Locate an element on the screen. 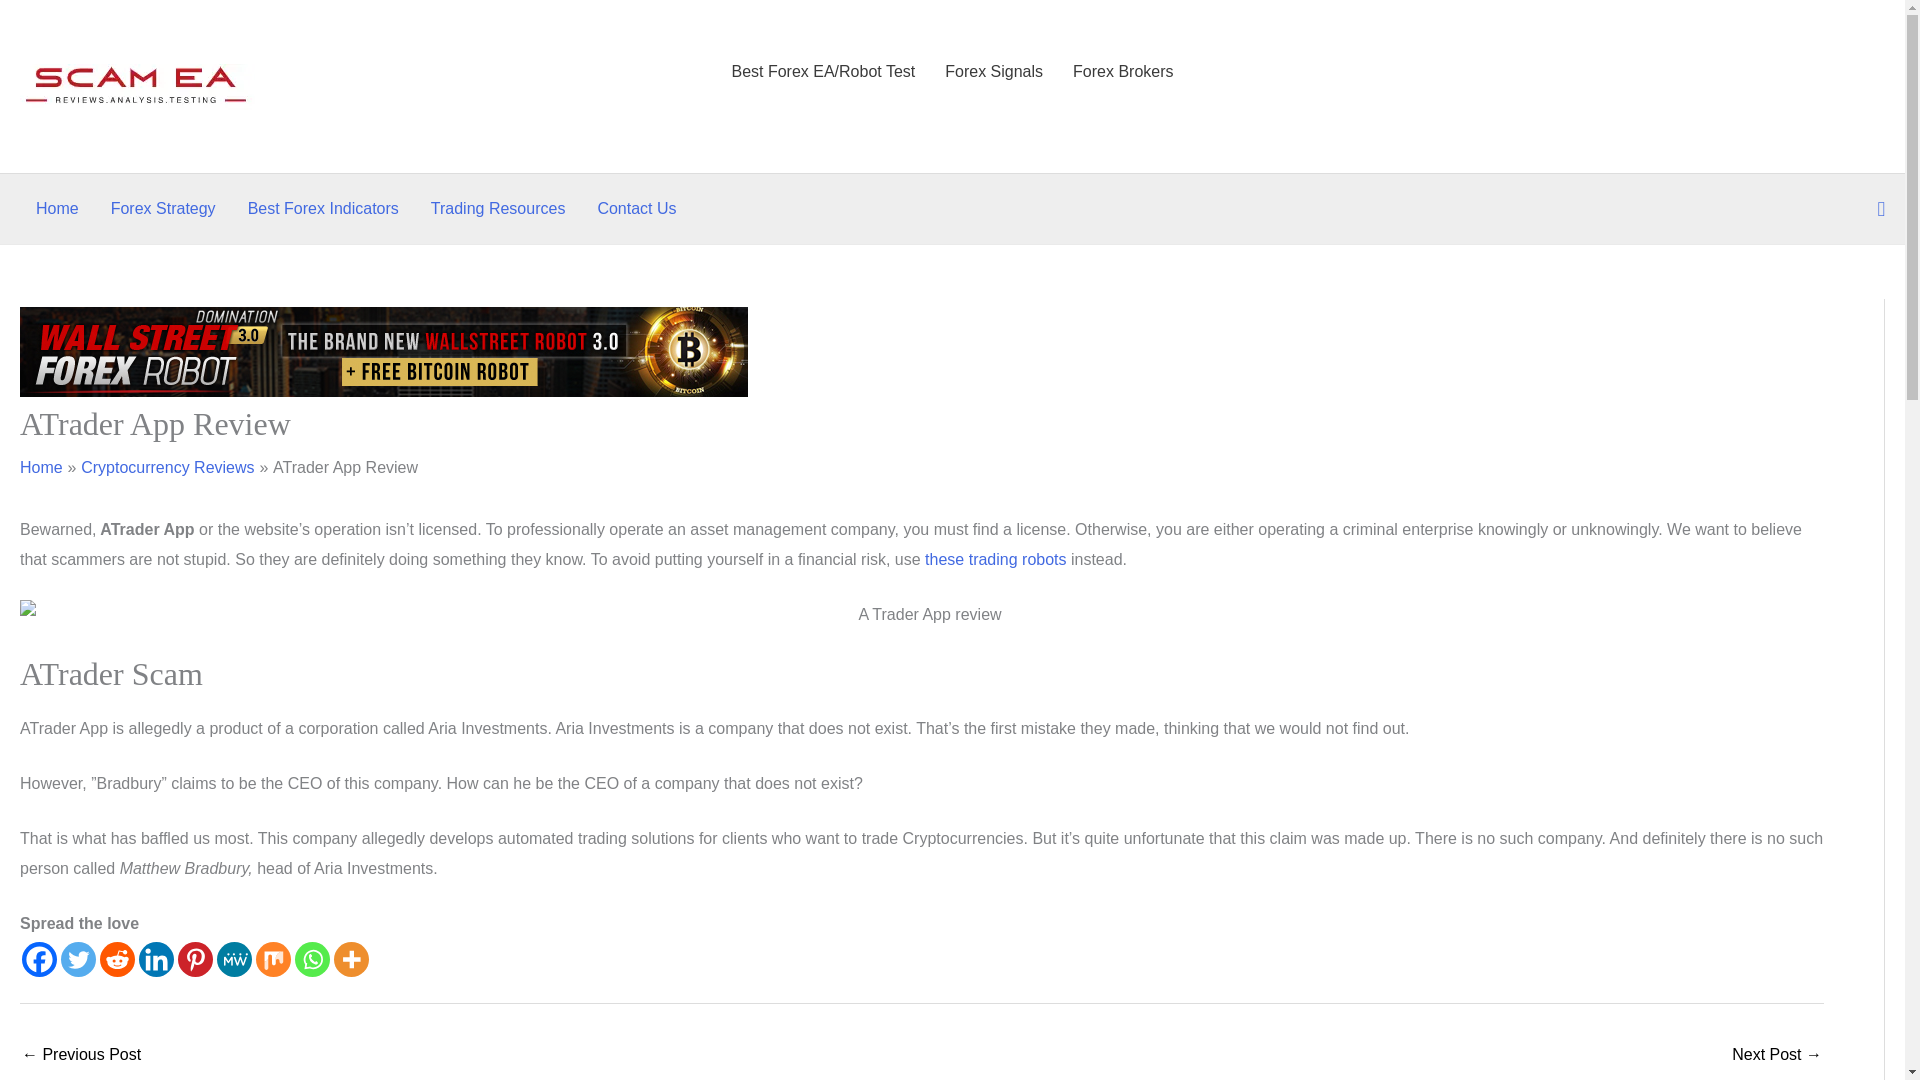 This screenshot has width=1920, height=1080. Facebook is located at coordinates (39, 959).